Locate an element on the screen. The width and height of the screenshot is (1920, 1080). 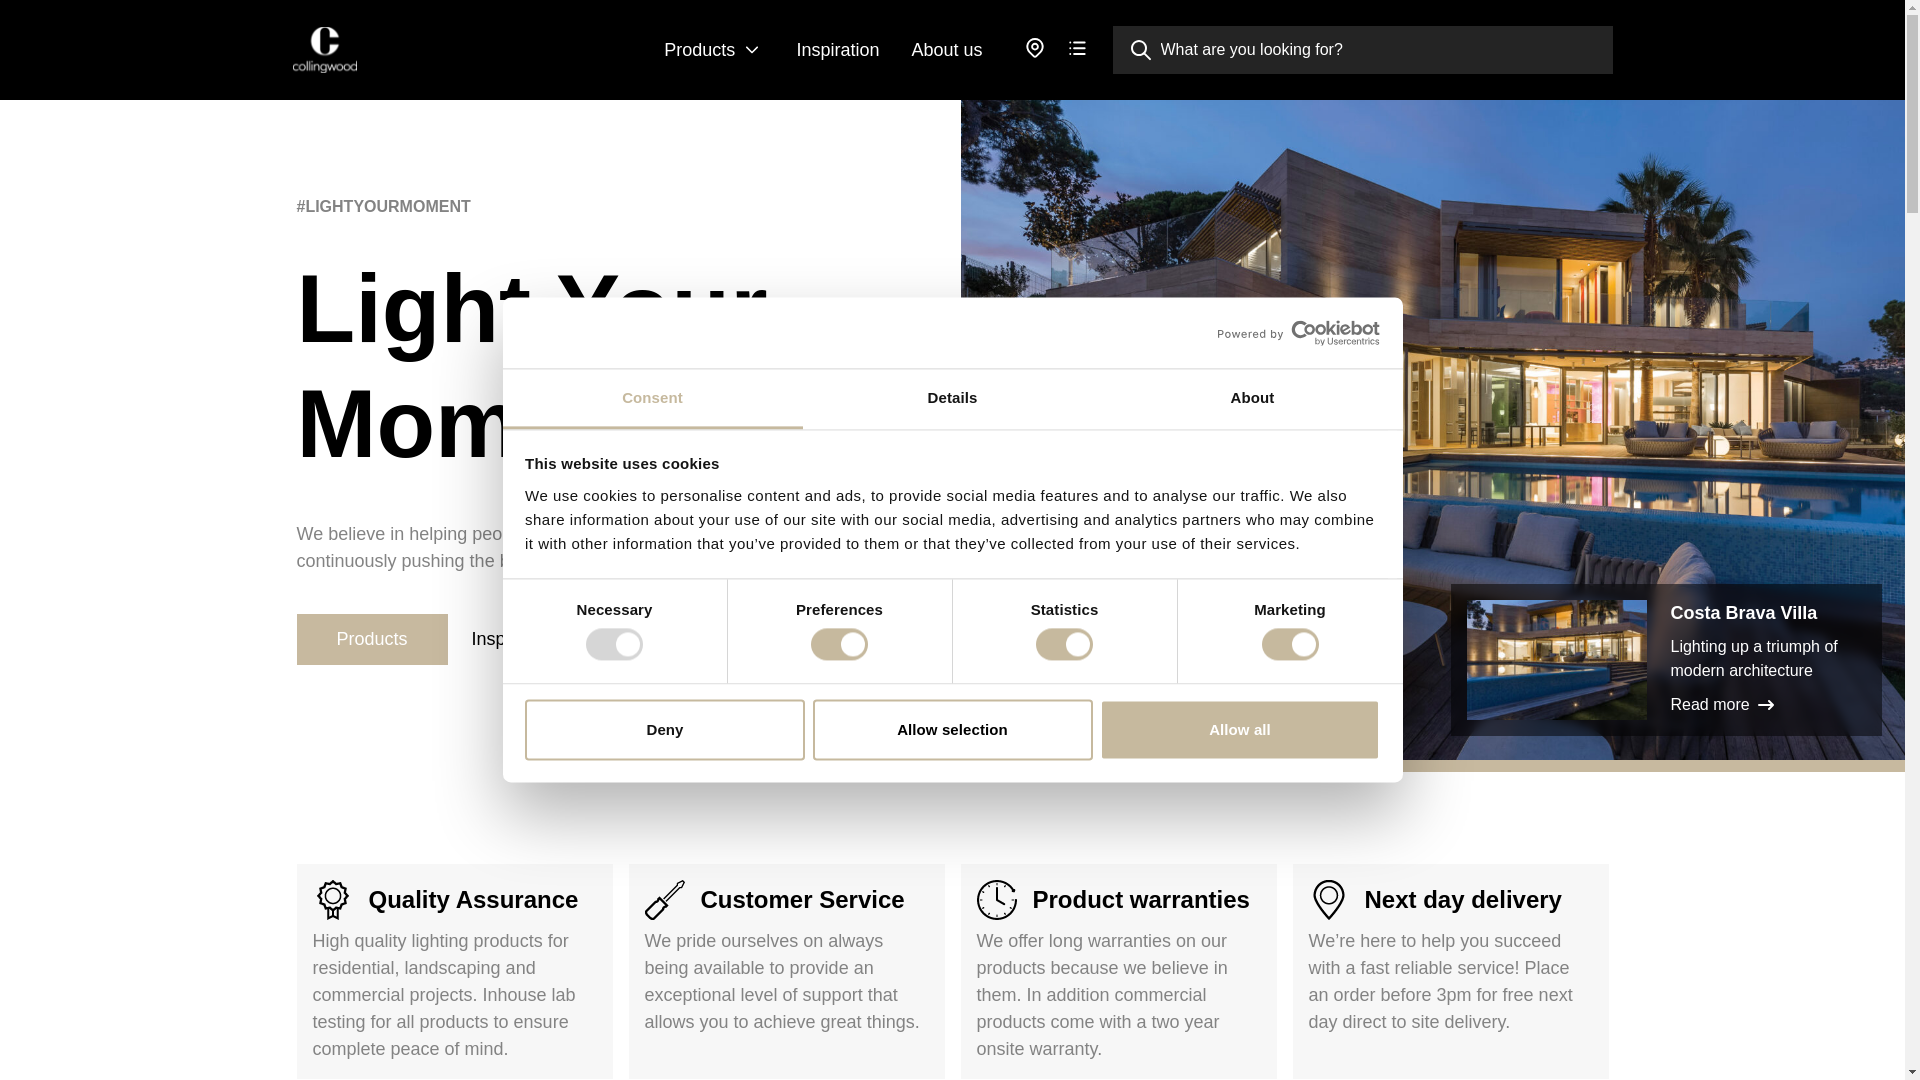
Allow all is located at coordinates (1240, 729).